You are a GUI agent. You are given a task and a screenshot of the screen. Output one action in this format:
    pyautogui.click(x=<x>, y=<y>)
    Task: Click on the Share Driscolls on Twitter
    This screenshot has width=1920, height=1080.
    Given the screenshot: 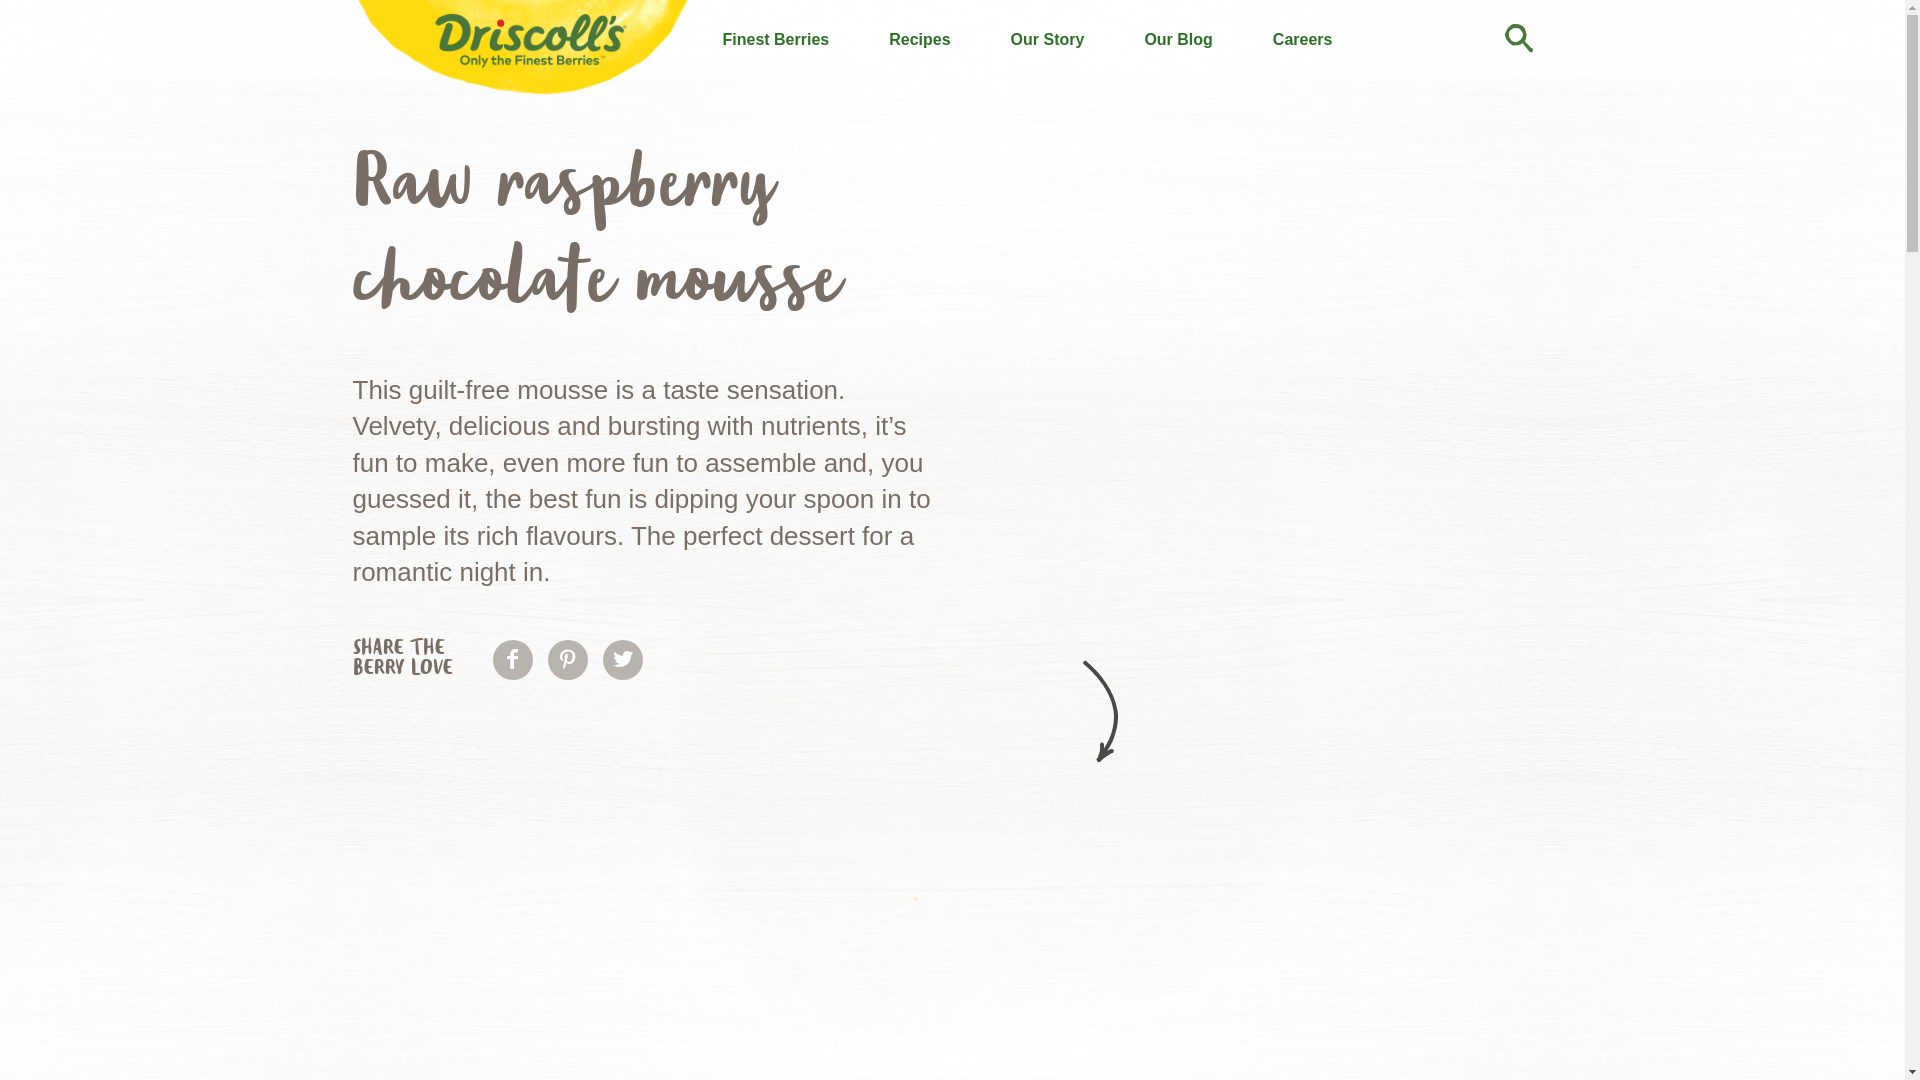 What is the action you would take?
    pyautogui.click(x=622, y=660)
    